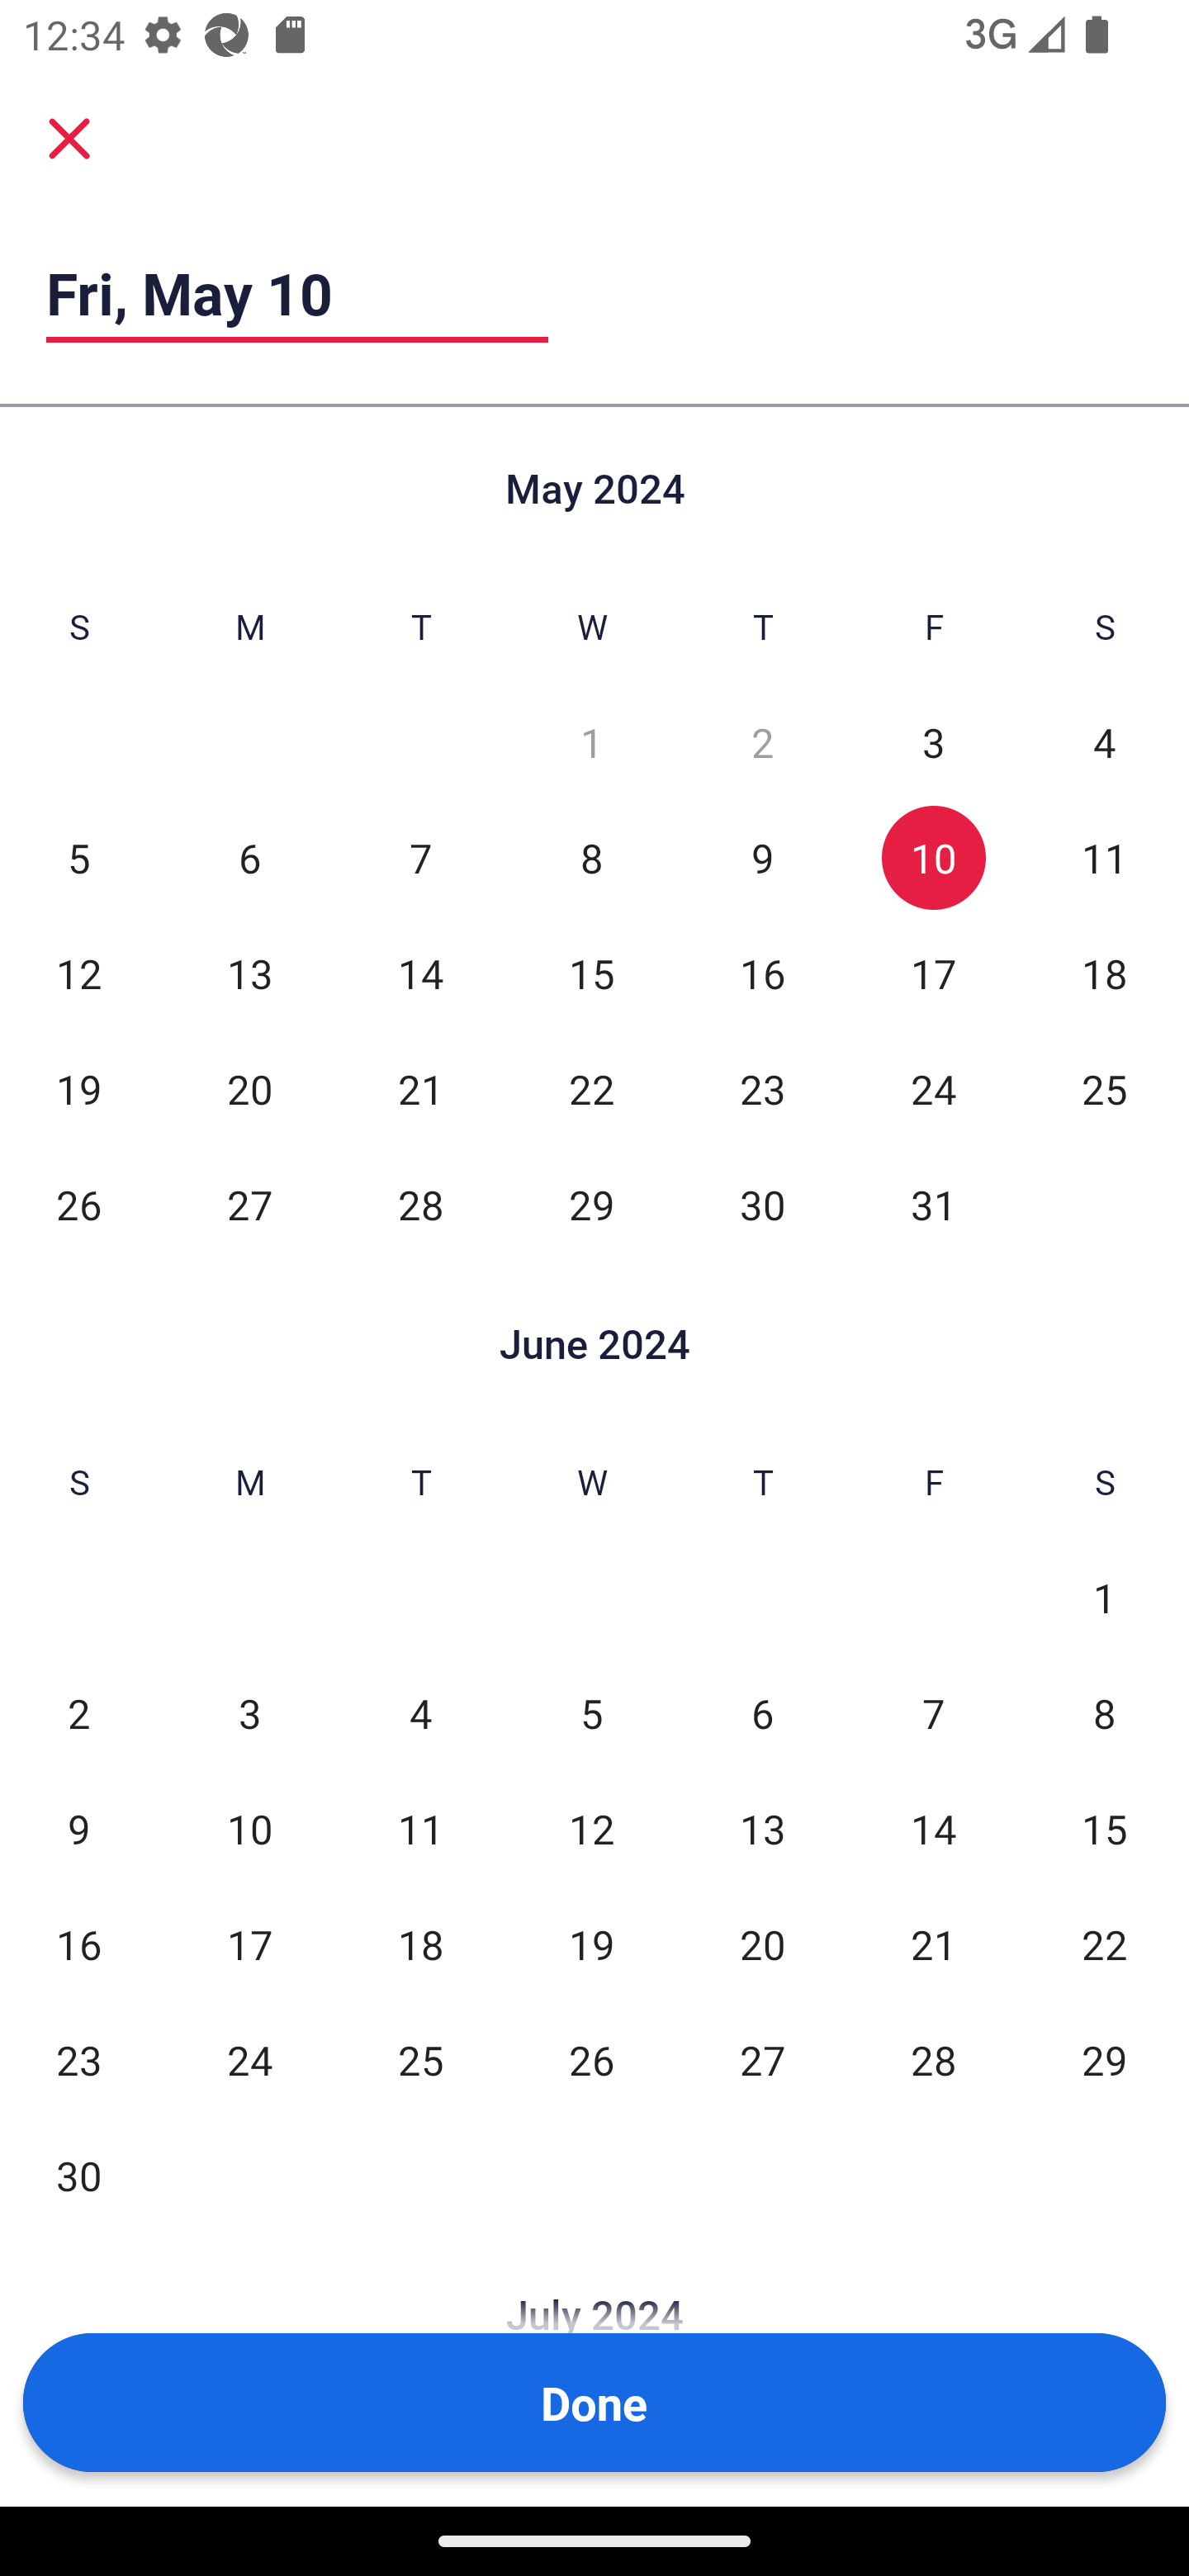  Describe the element at coordinates (249, 857) in the screenshot. I see `6 Mon, May 6, Not Selected` at that location.